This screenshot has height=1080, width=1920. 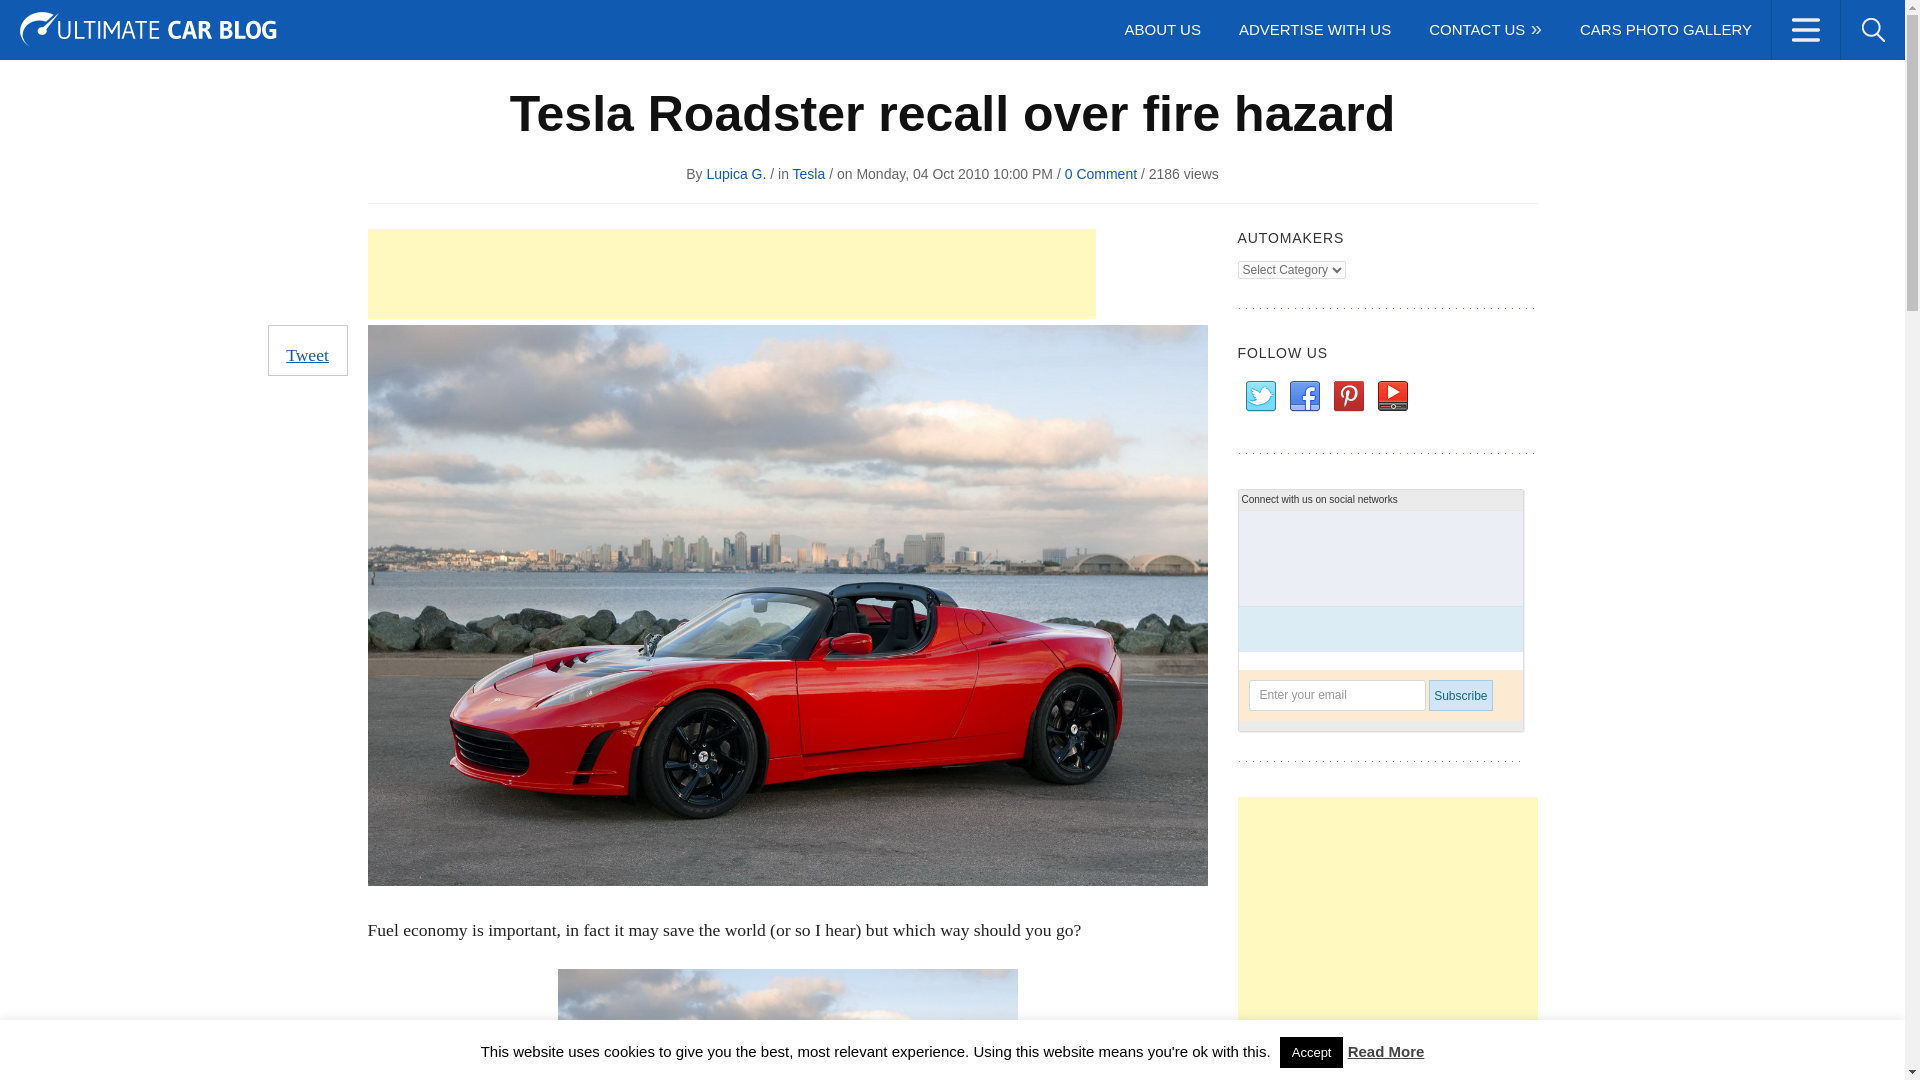 I want to click on Electric, so click(x=352, y=22).